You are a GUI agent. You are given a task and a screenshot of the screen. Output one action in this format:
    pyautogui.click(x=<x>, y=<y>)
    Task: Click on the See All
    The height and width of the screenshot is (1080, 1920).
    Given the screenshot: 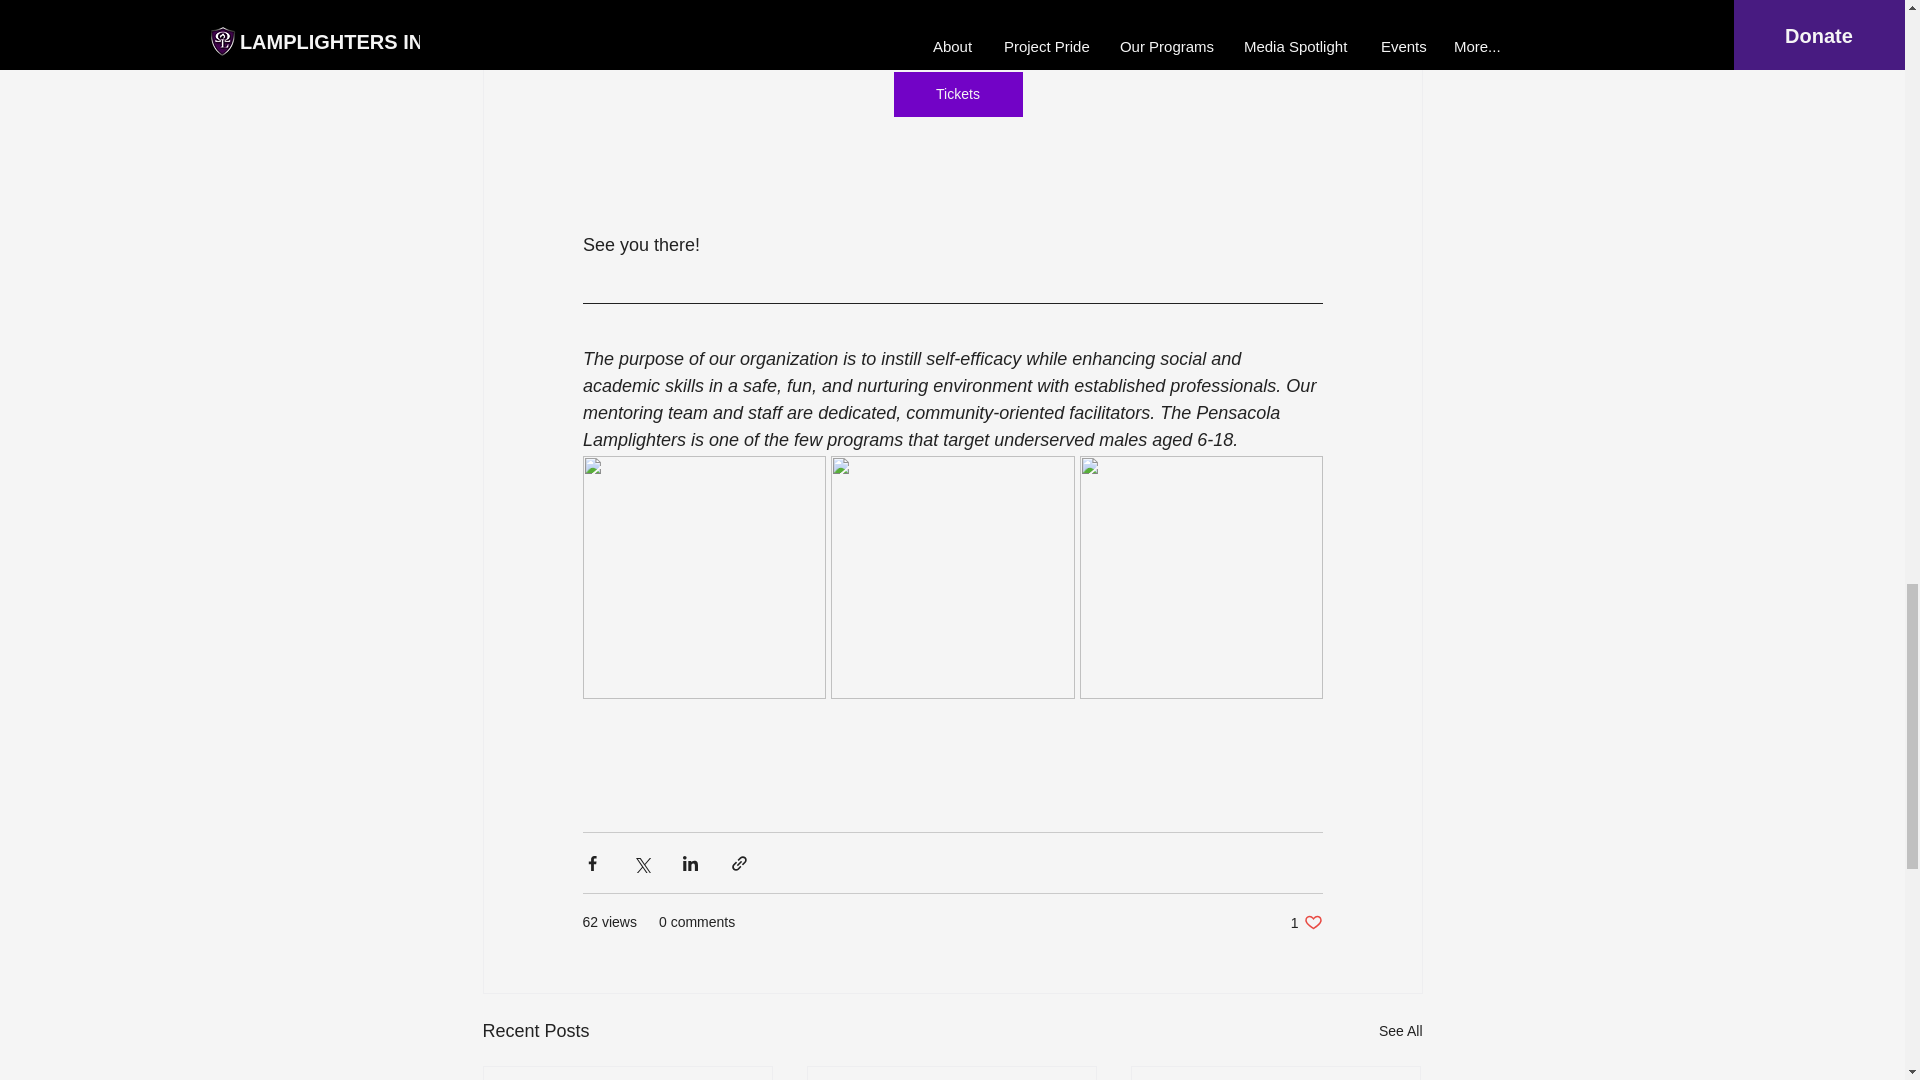 What is the action you would take?
    pyautogui.click(x=1306, y=922)
    